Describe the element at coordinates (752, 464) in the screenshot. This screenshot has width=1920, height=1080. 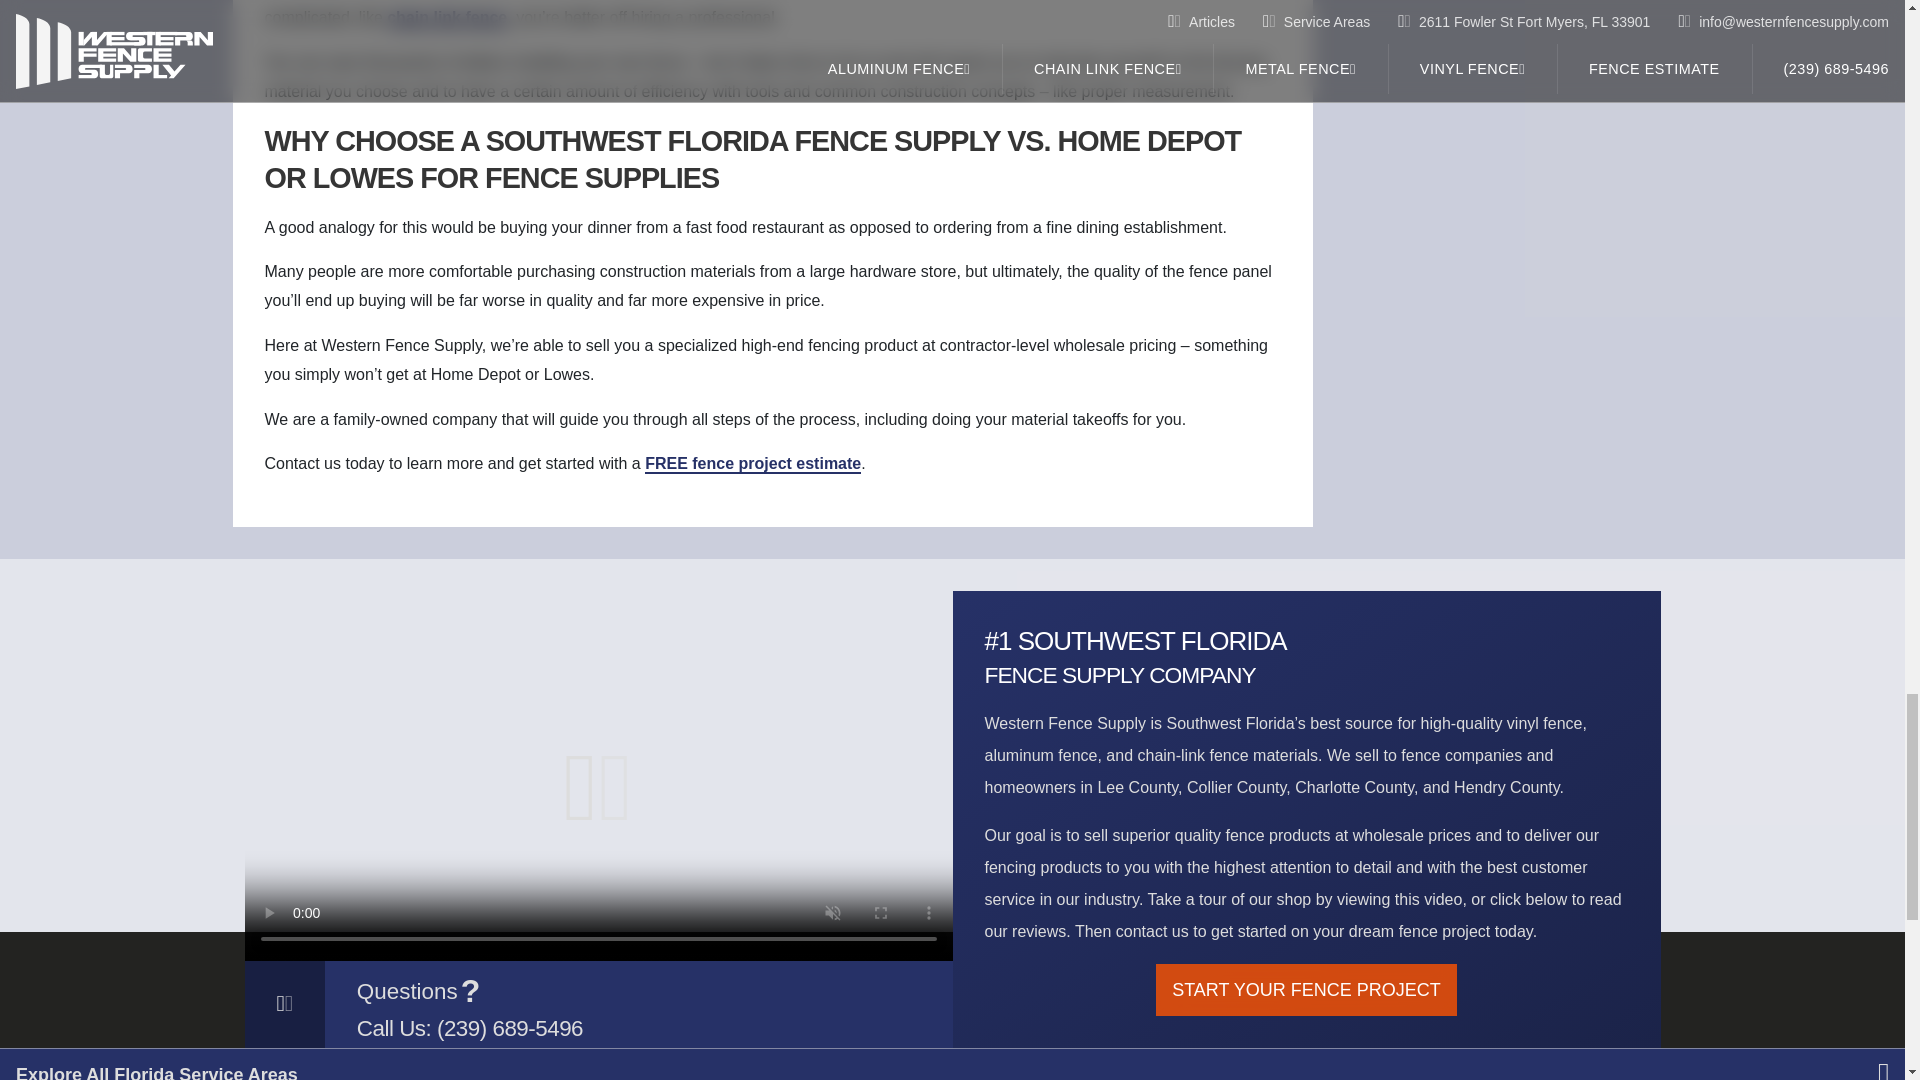
I see `FREE fence project estimate` at that location.